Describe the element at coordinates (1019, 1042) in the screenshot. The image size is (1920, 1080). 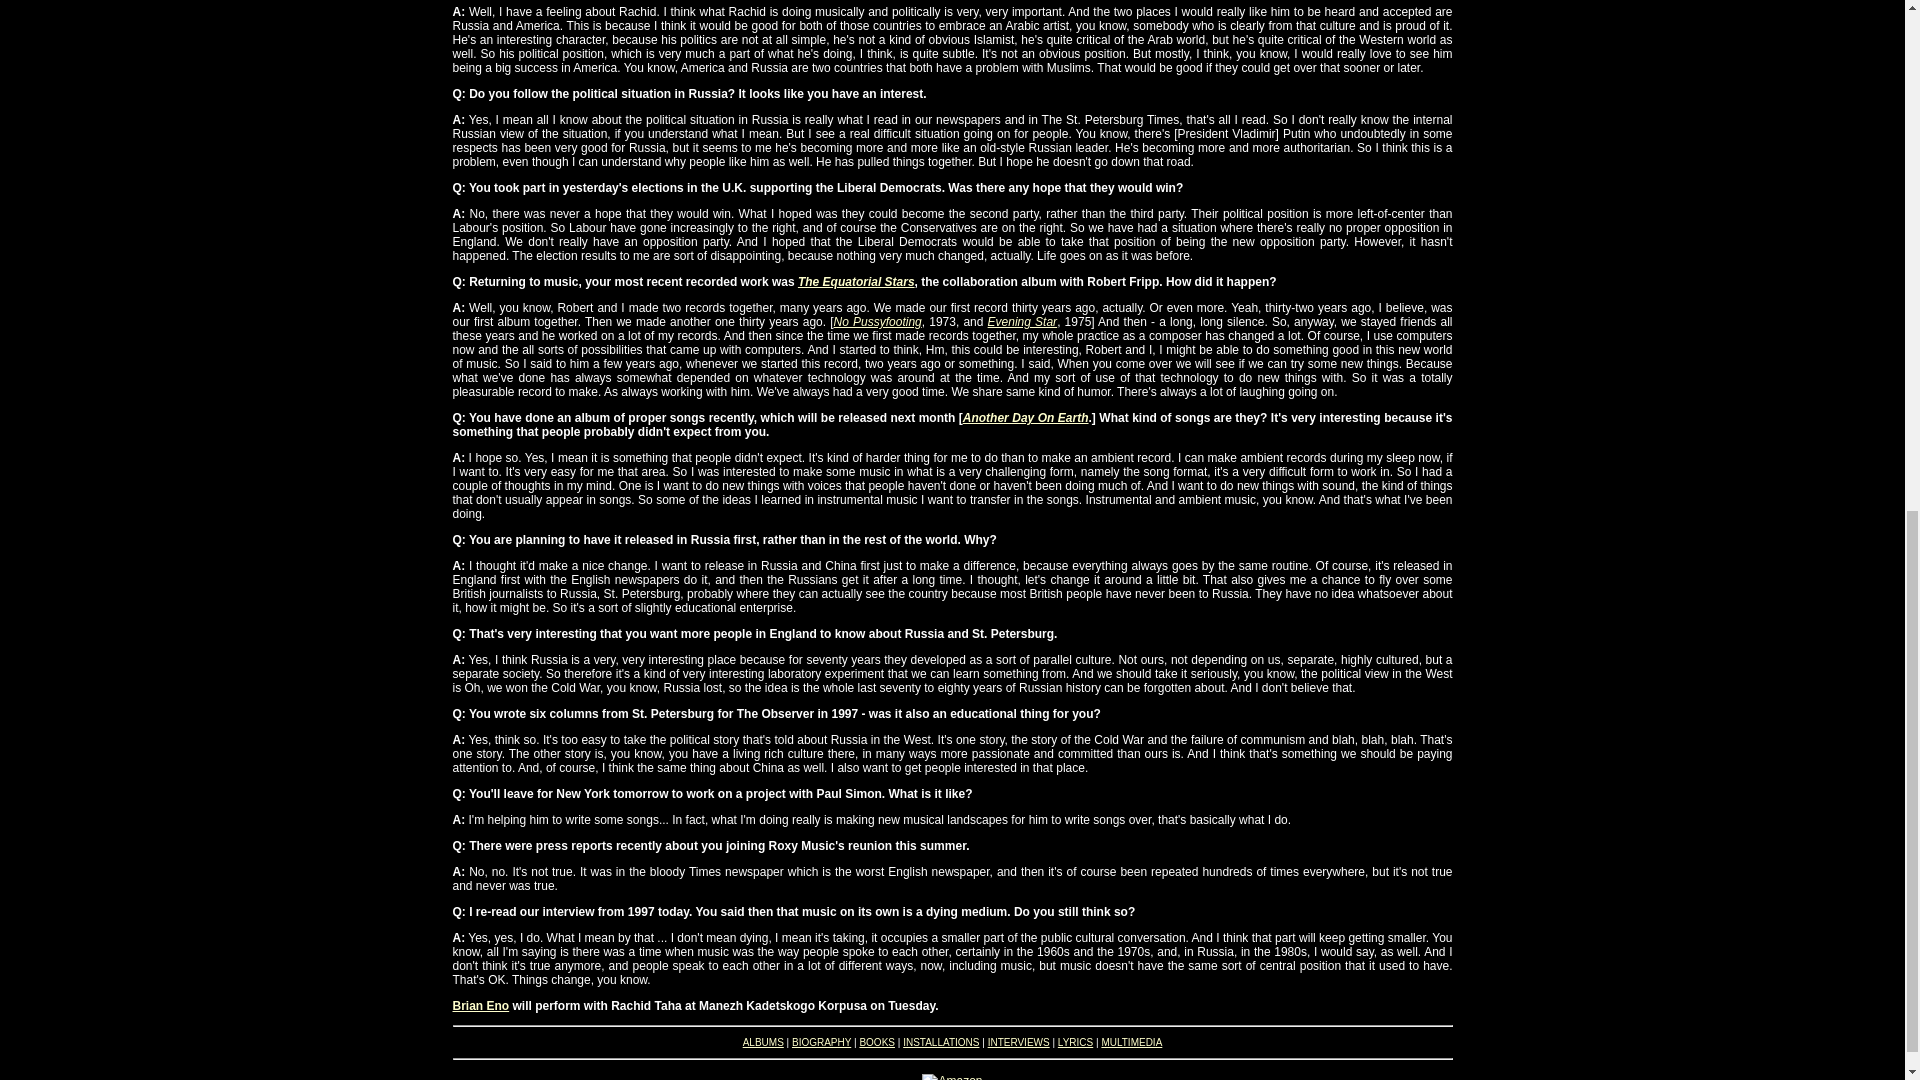
I see `INTERVIEWS` at that location.